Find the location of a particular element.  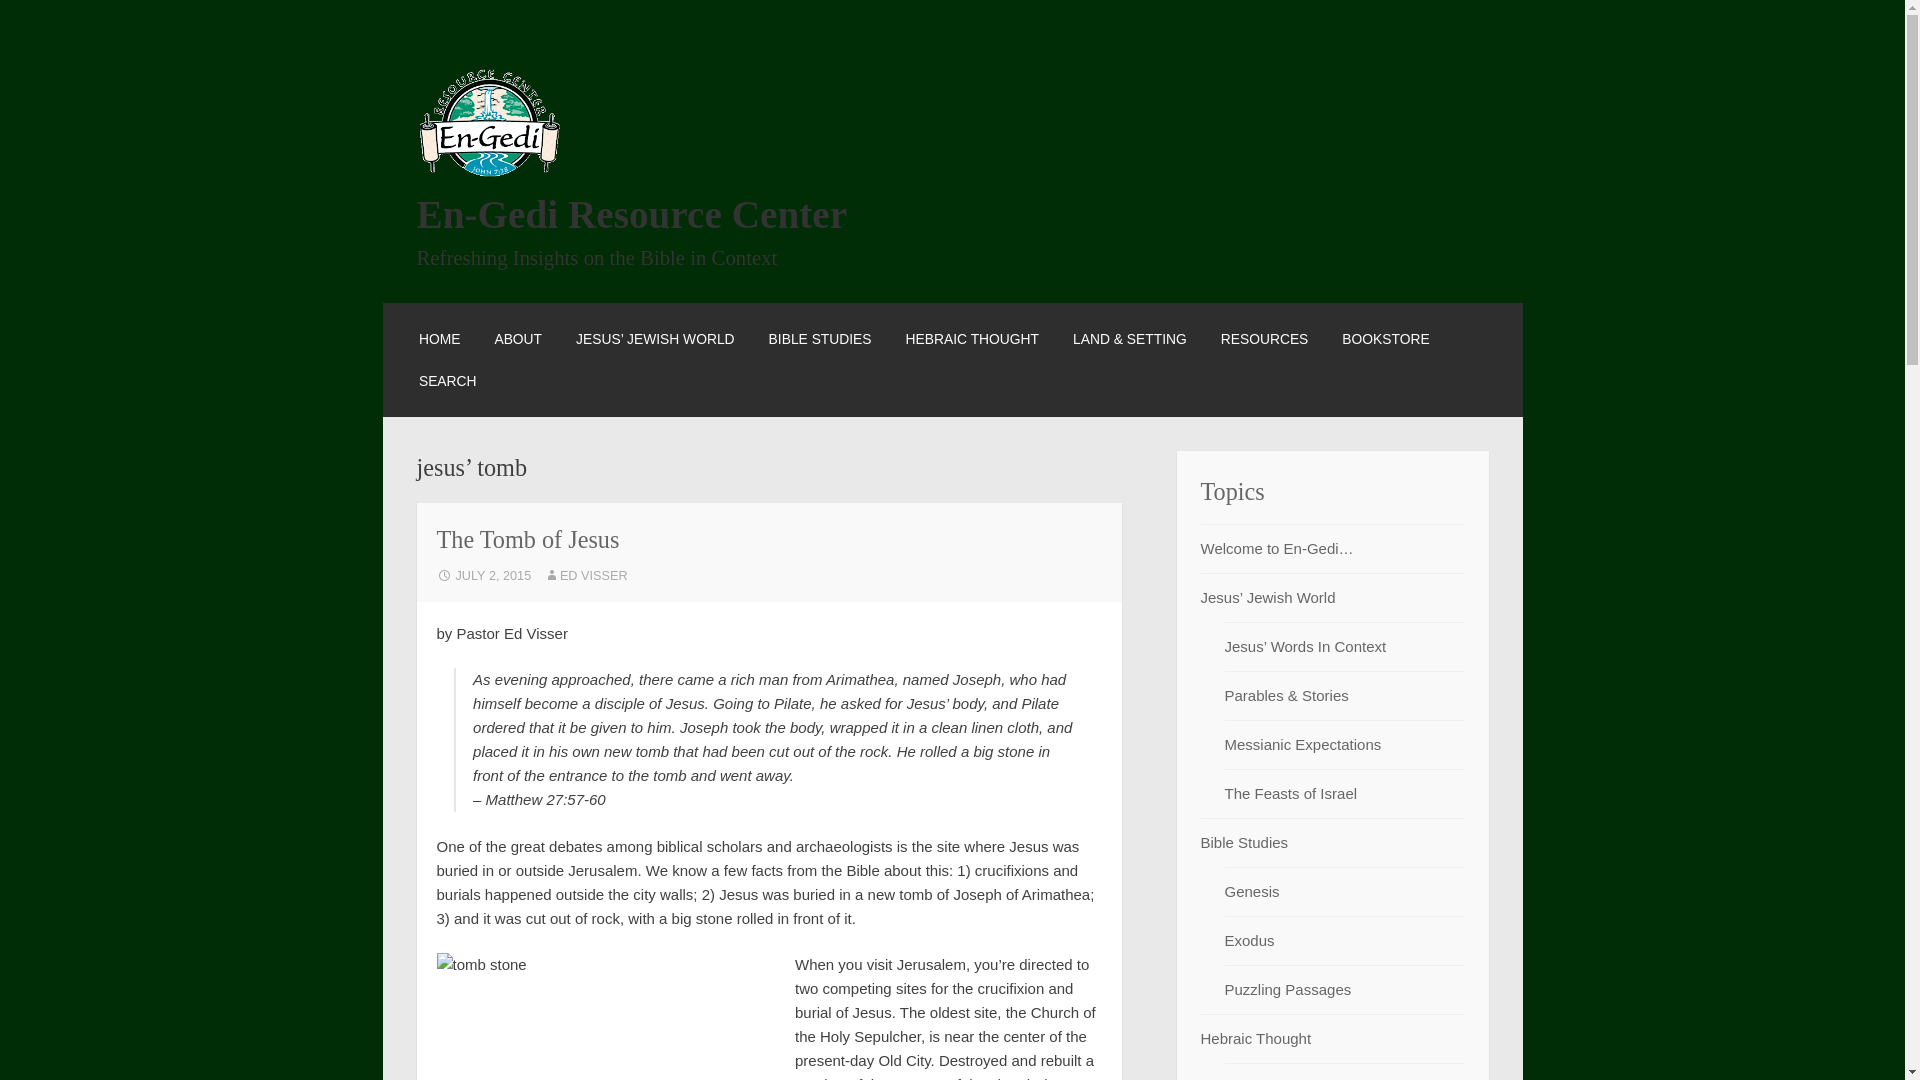

BIBLE STUDIES is located at coordinates (820, 338).